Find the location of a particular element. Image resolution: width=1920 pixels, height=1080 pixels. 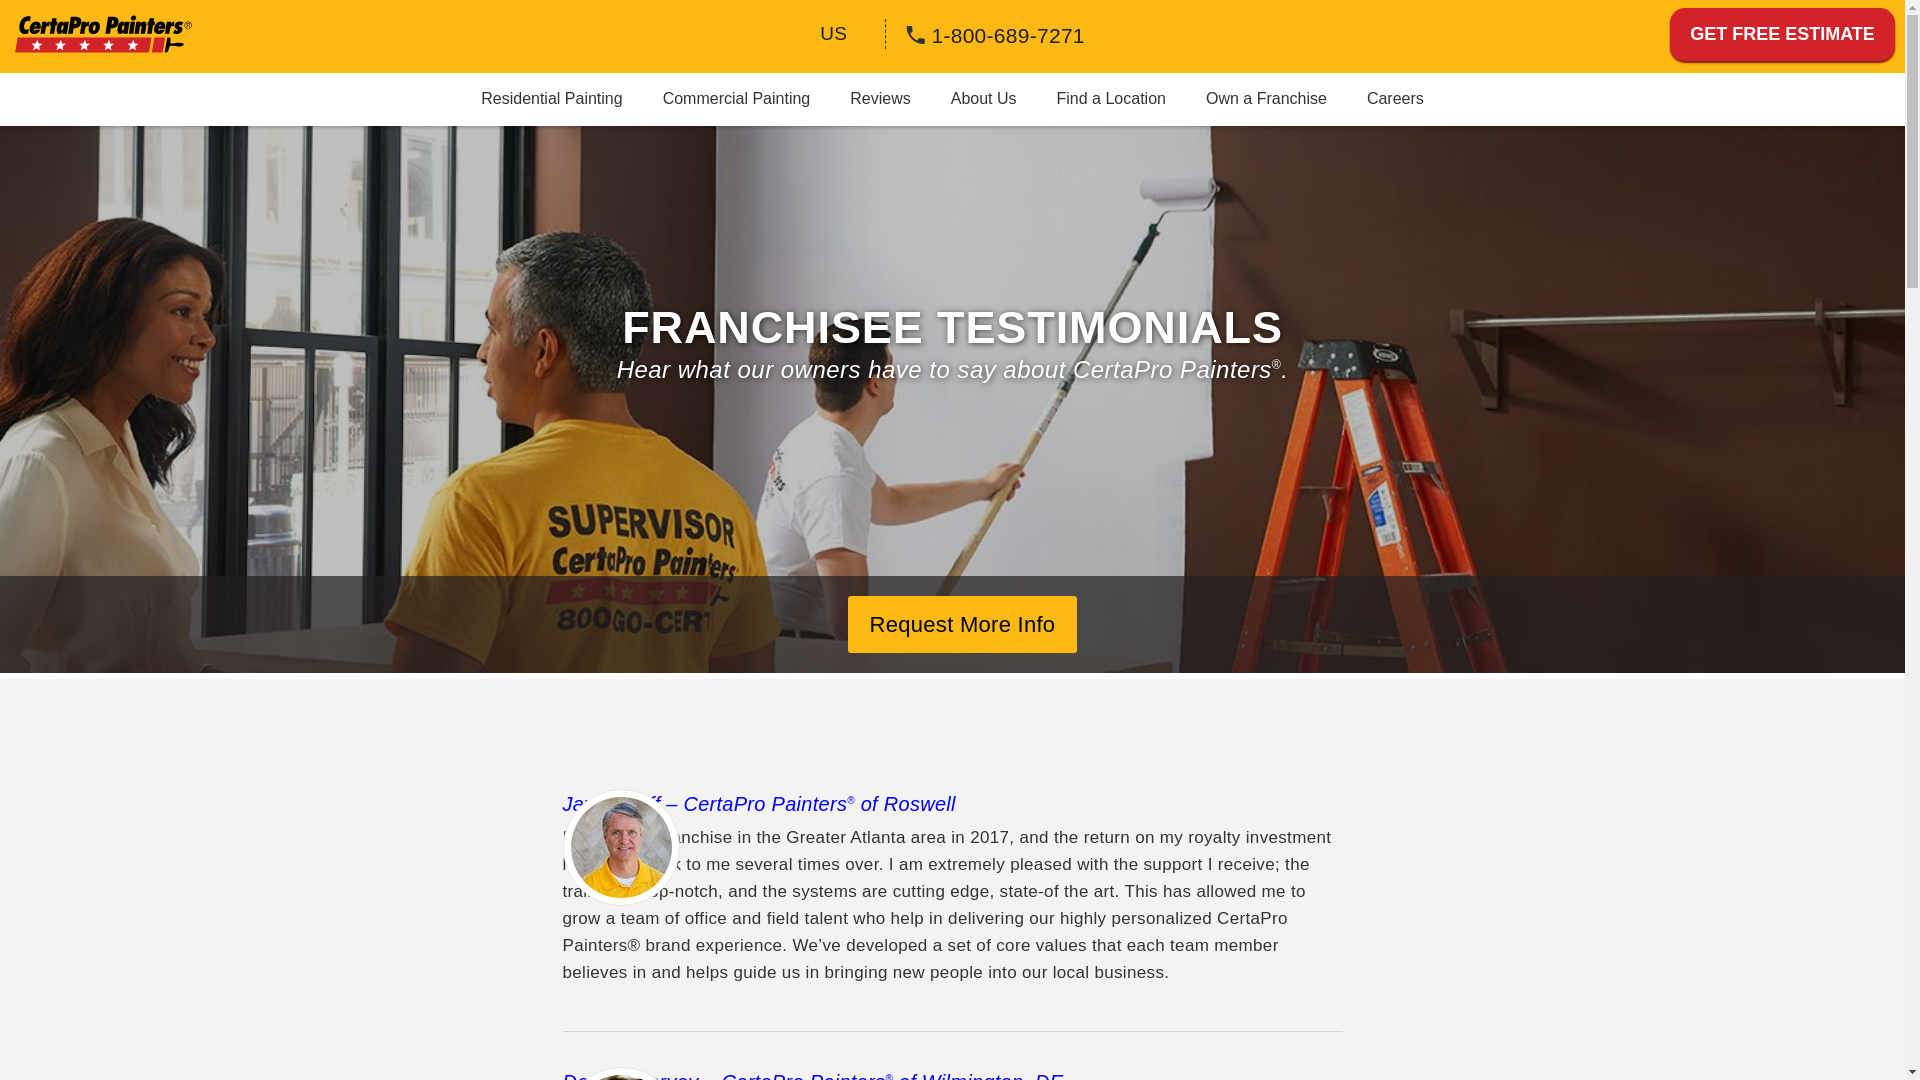

Own a Franchise is located at coordinates (1266, 98).